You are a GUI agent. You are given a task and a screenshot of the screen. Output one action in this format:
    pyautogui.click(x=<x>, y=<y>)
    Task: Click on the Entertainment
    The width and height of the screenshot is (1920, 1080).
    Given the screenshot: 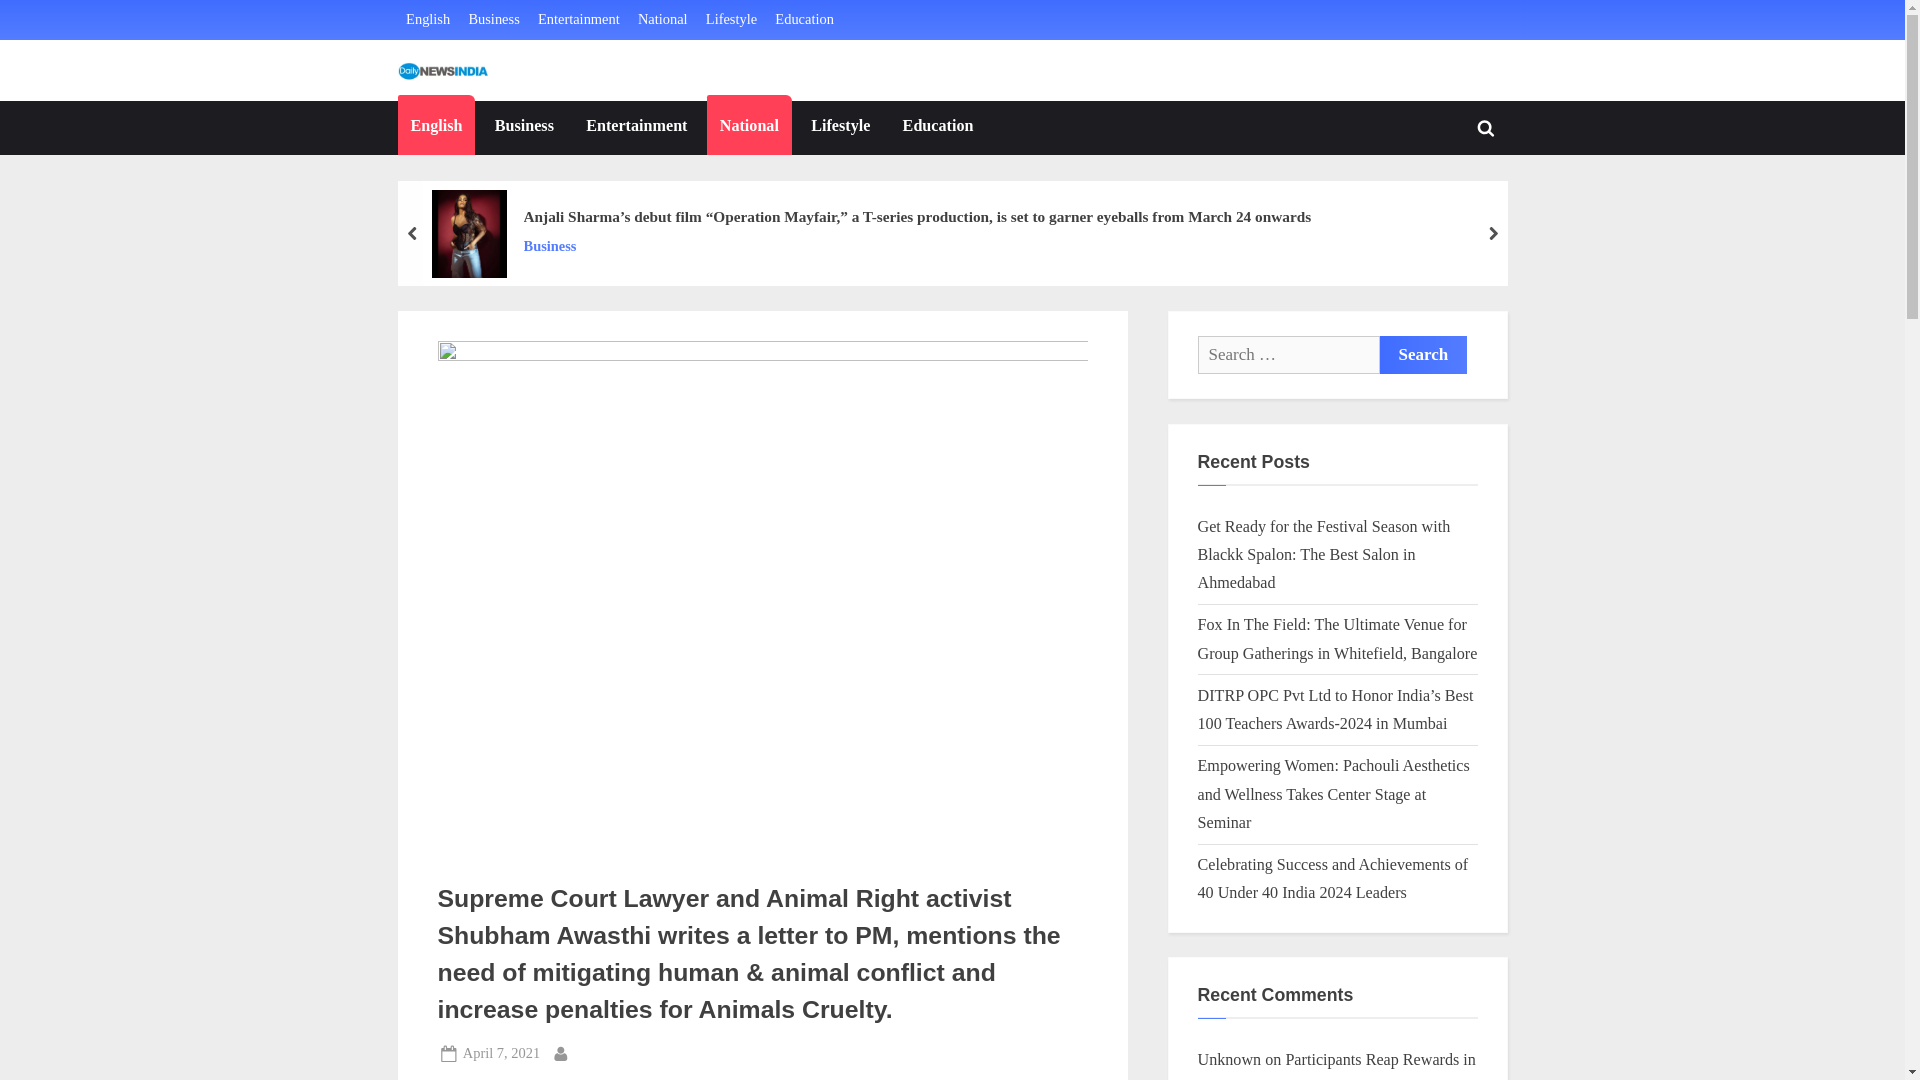 What is the action you would take?
    pyautogui.click(x=578, y=20)
    